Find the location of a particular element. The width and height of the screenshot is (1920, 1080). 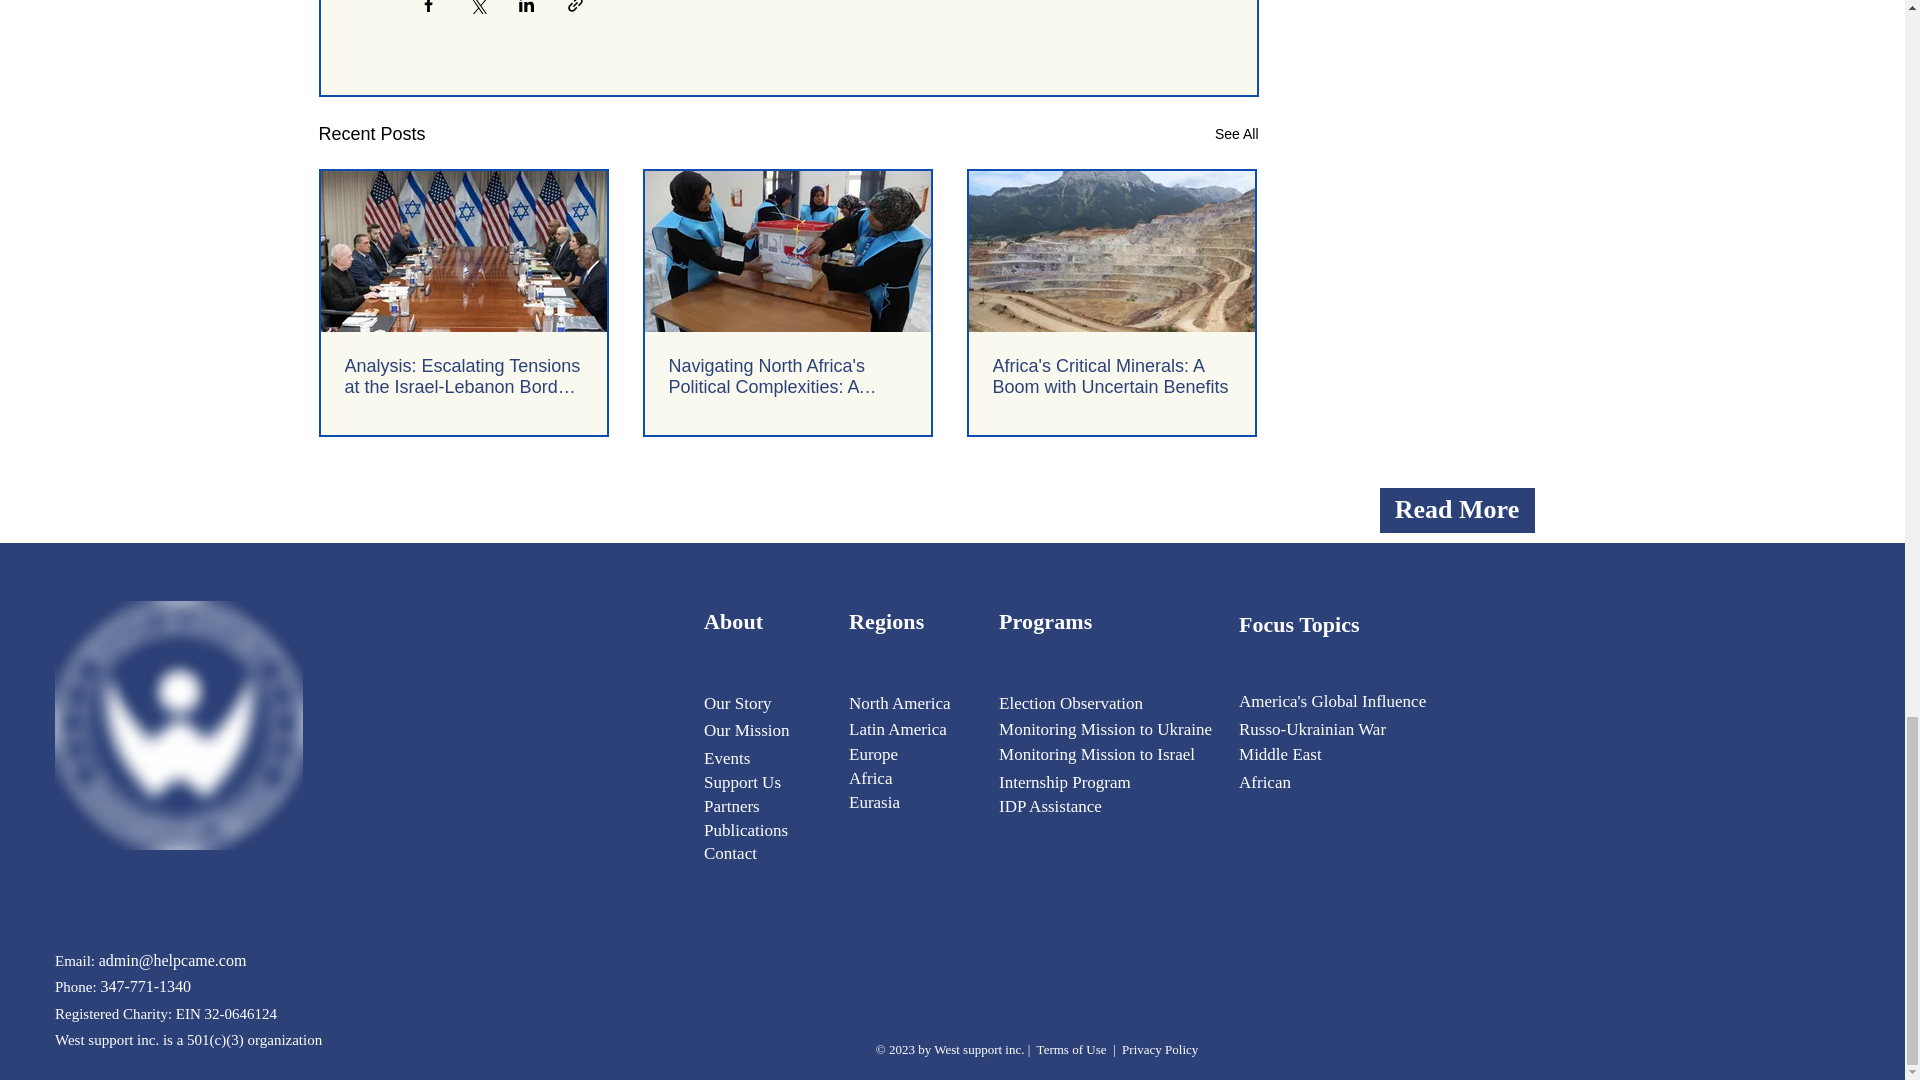

Our Story is located at coordinates (738, 703).